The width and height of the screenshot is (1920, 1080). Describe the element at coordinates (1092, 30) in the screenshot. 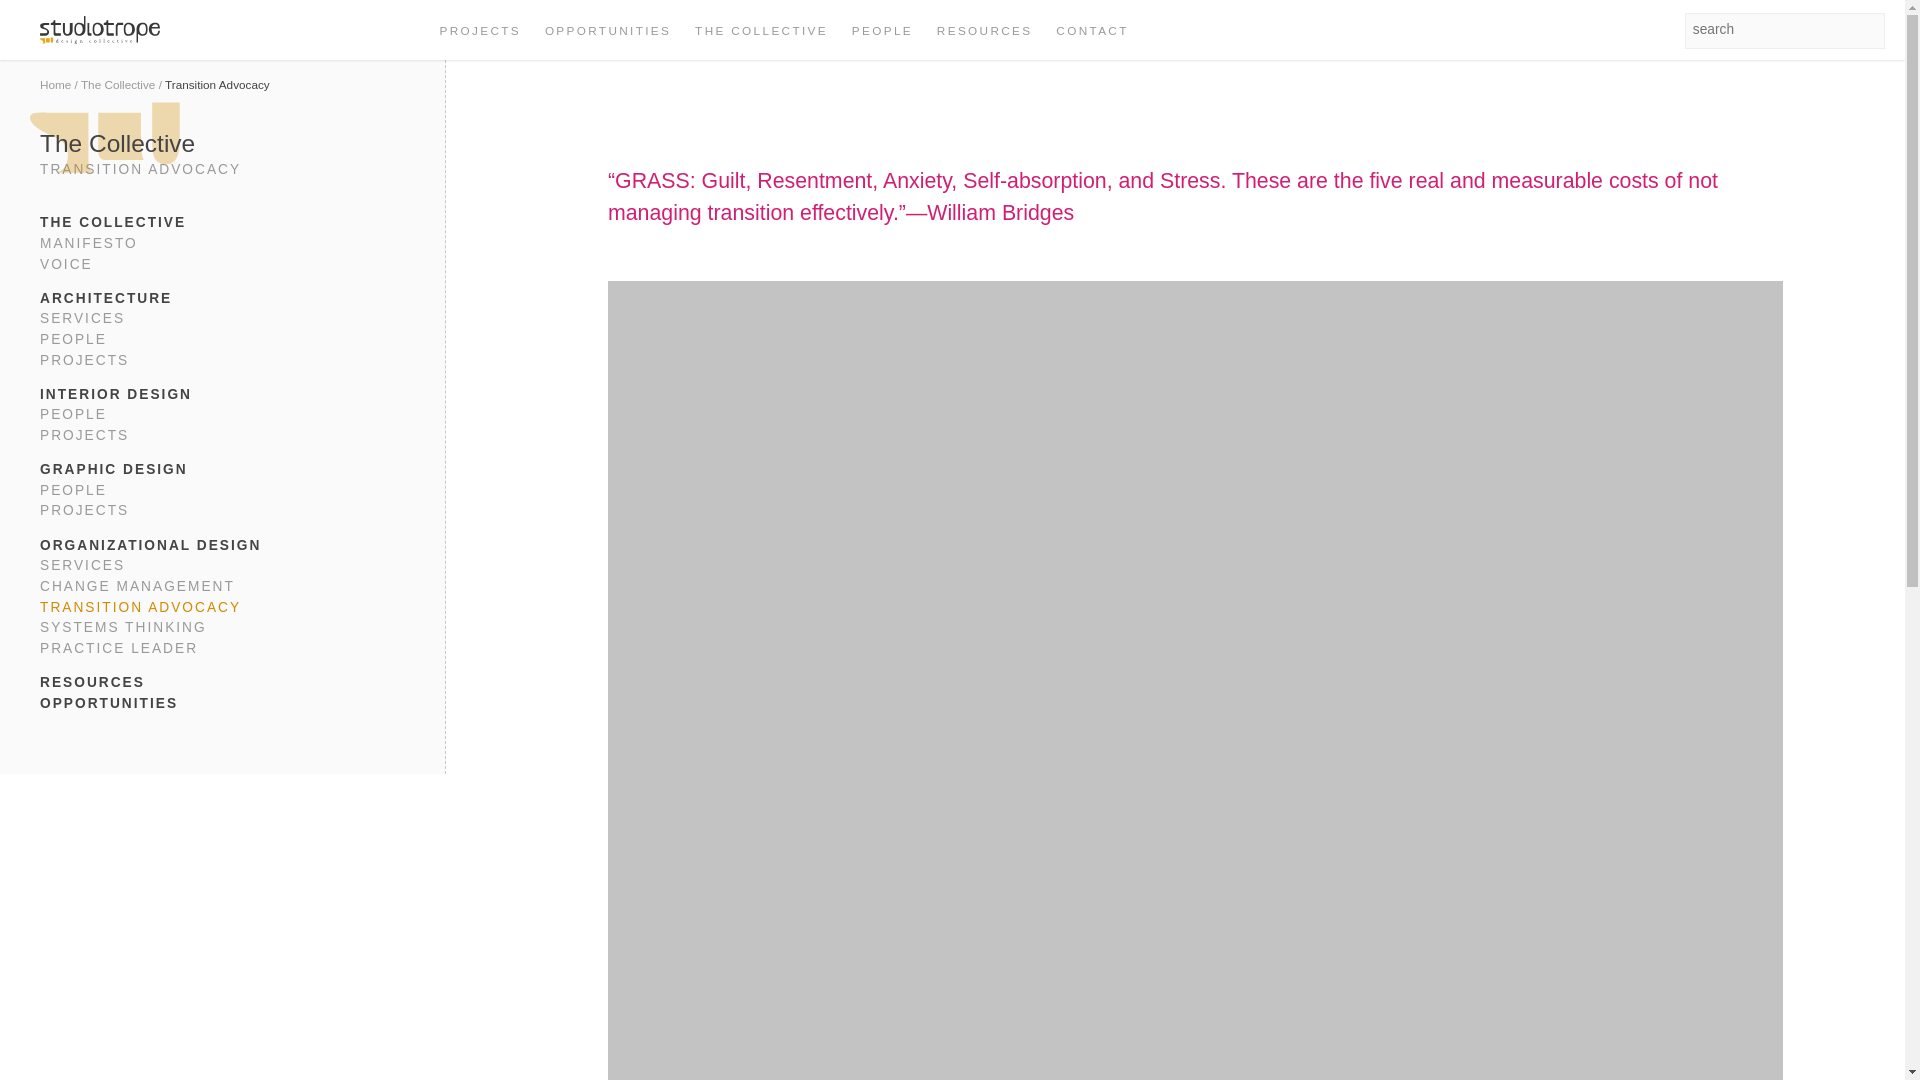

I see `CONTACT` at that location.